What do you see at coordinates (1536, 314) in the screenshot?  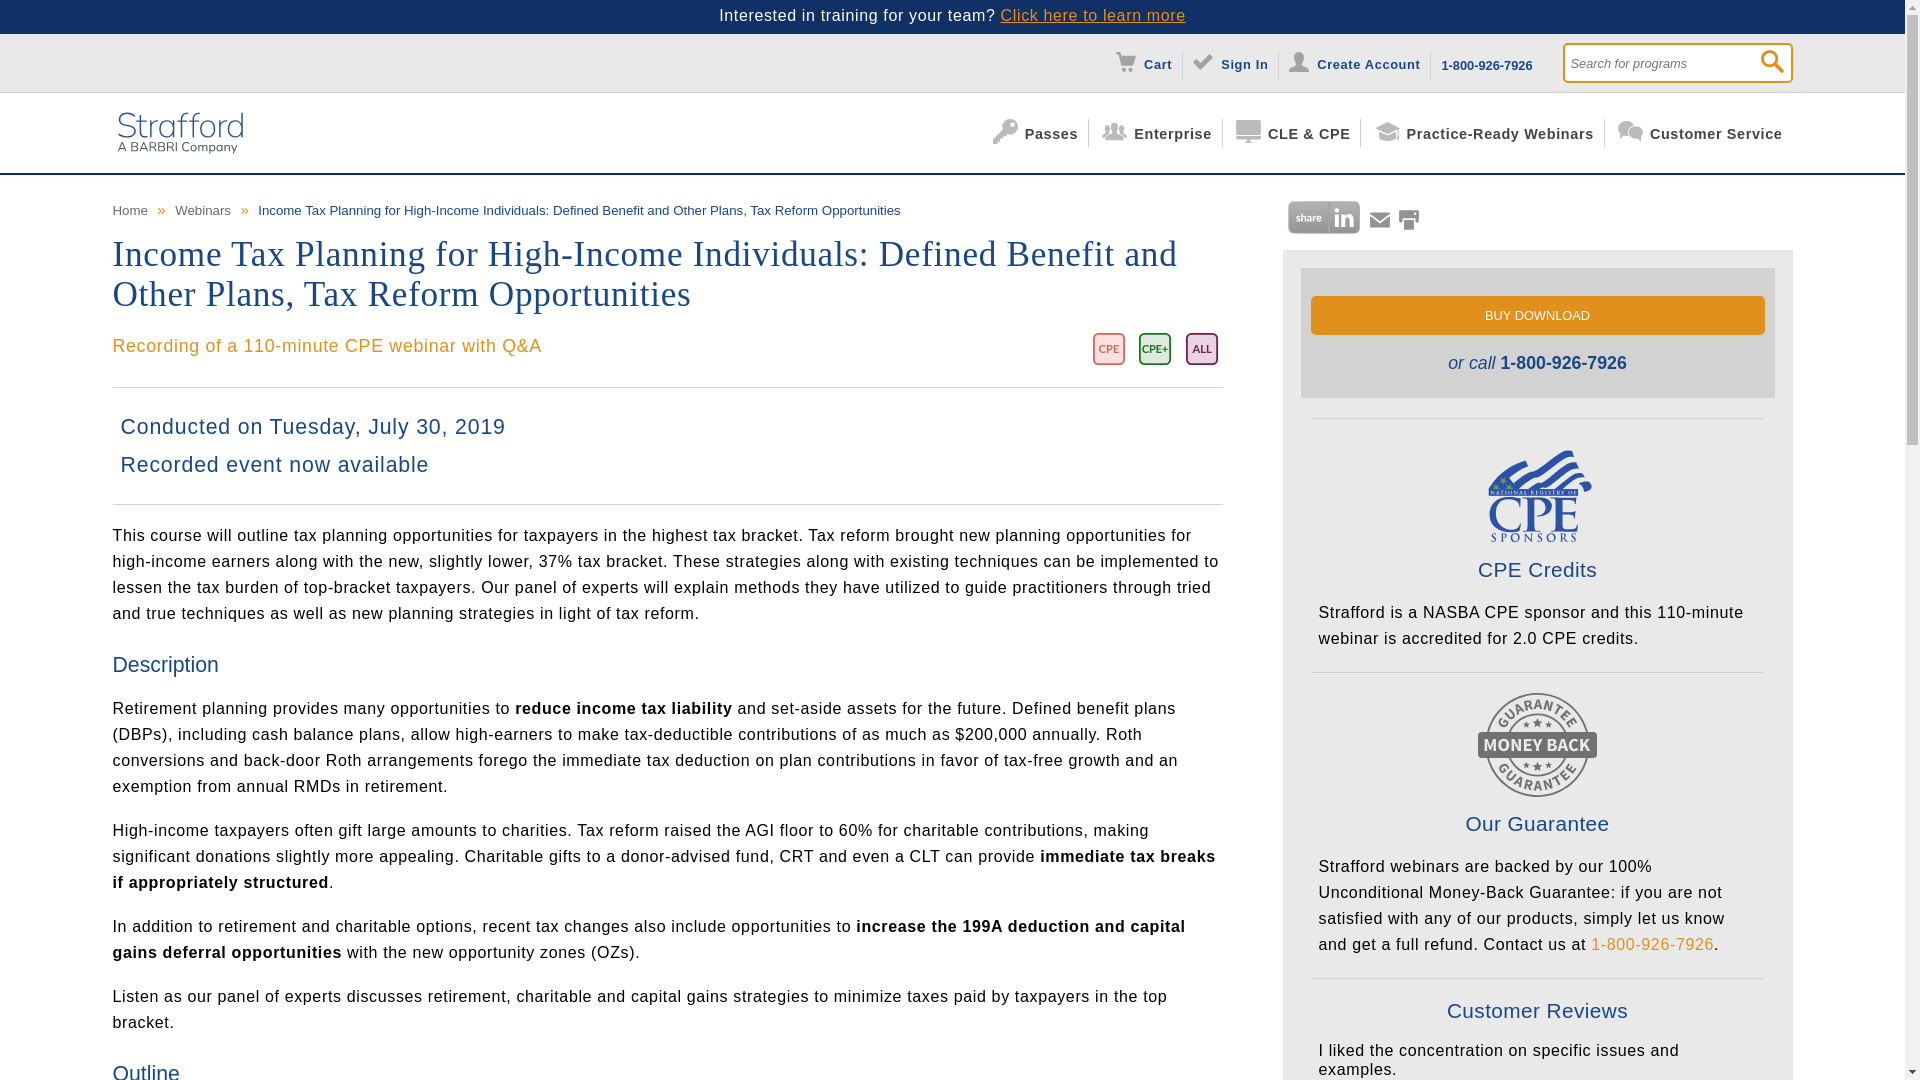 I see `Buy Download` at bounding box center [1536, 314].